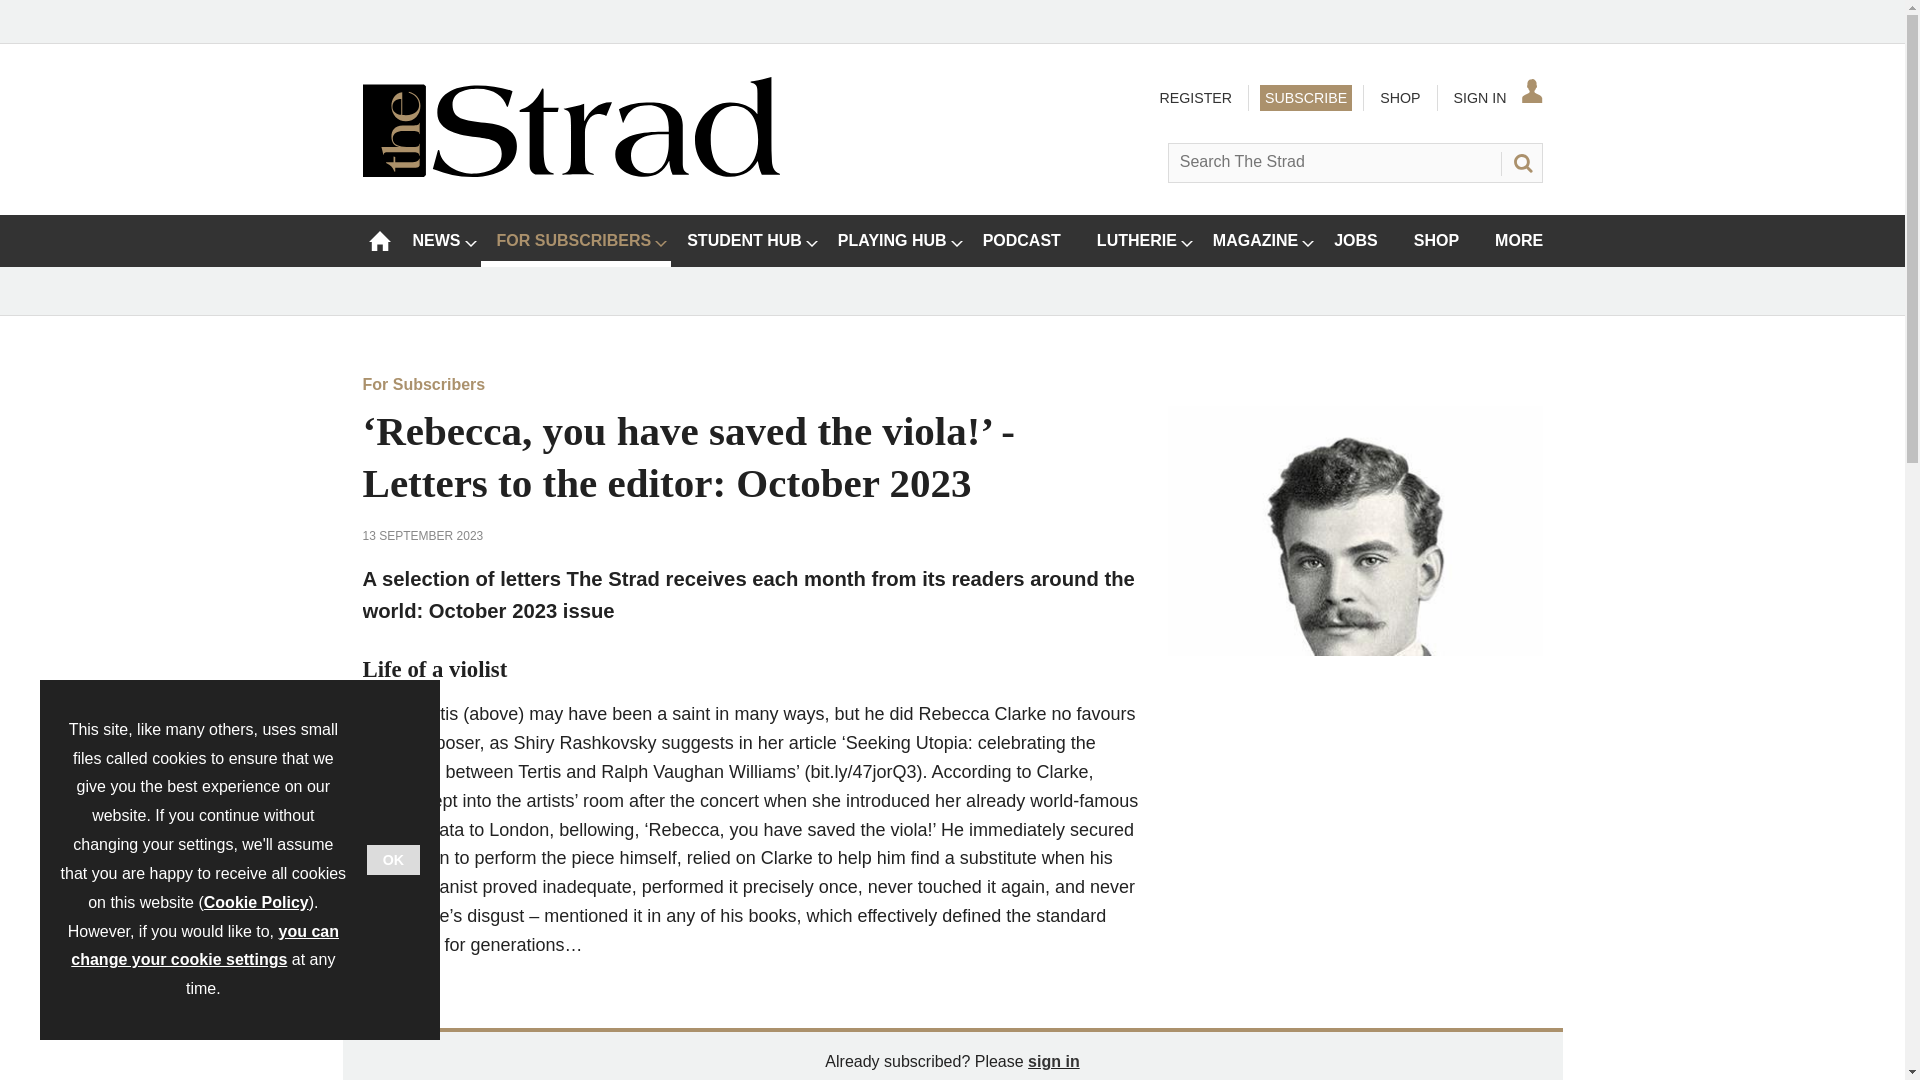 This screenshot has width=1920, height=1080. What do you see at coordinates (393, 859) in the screenshot?
I see `OK` at bounding box center [393, 859].